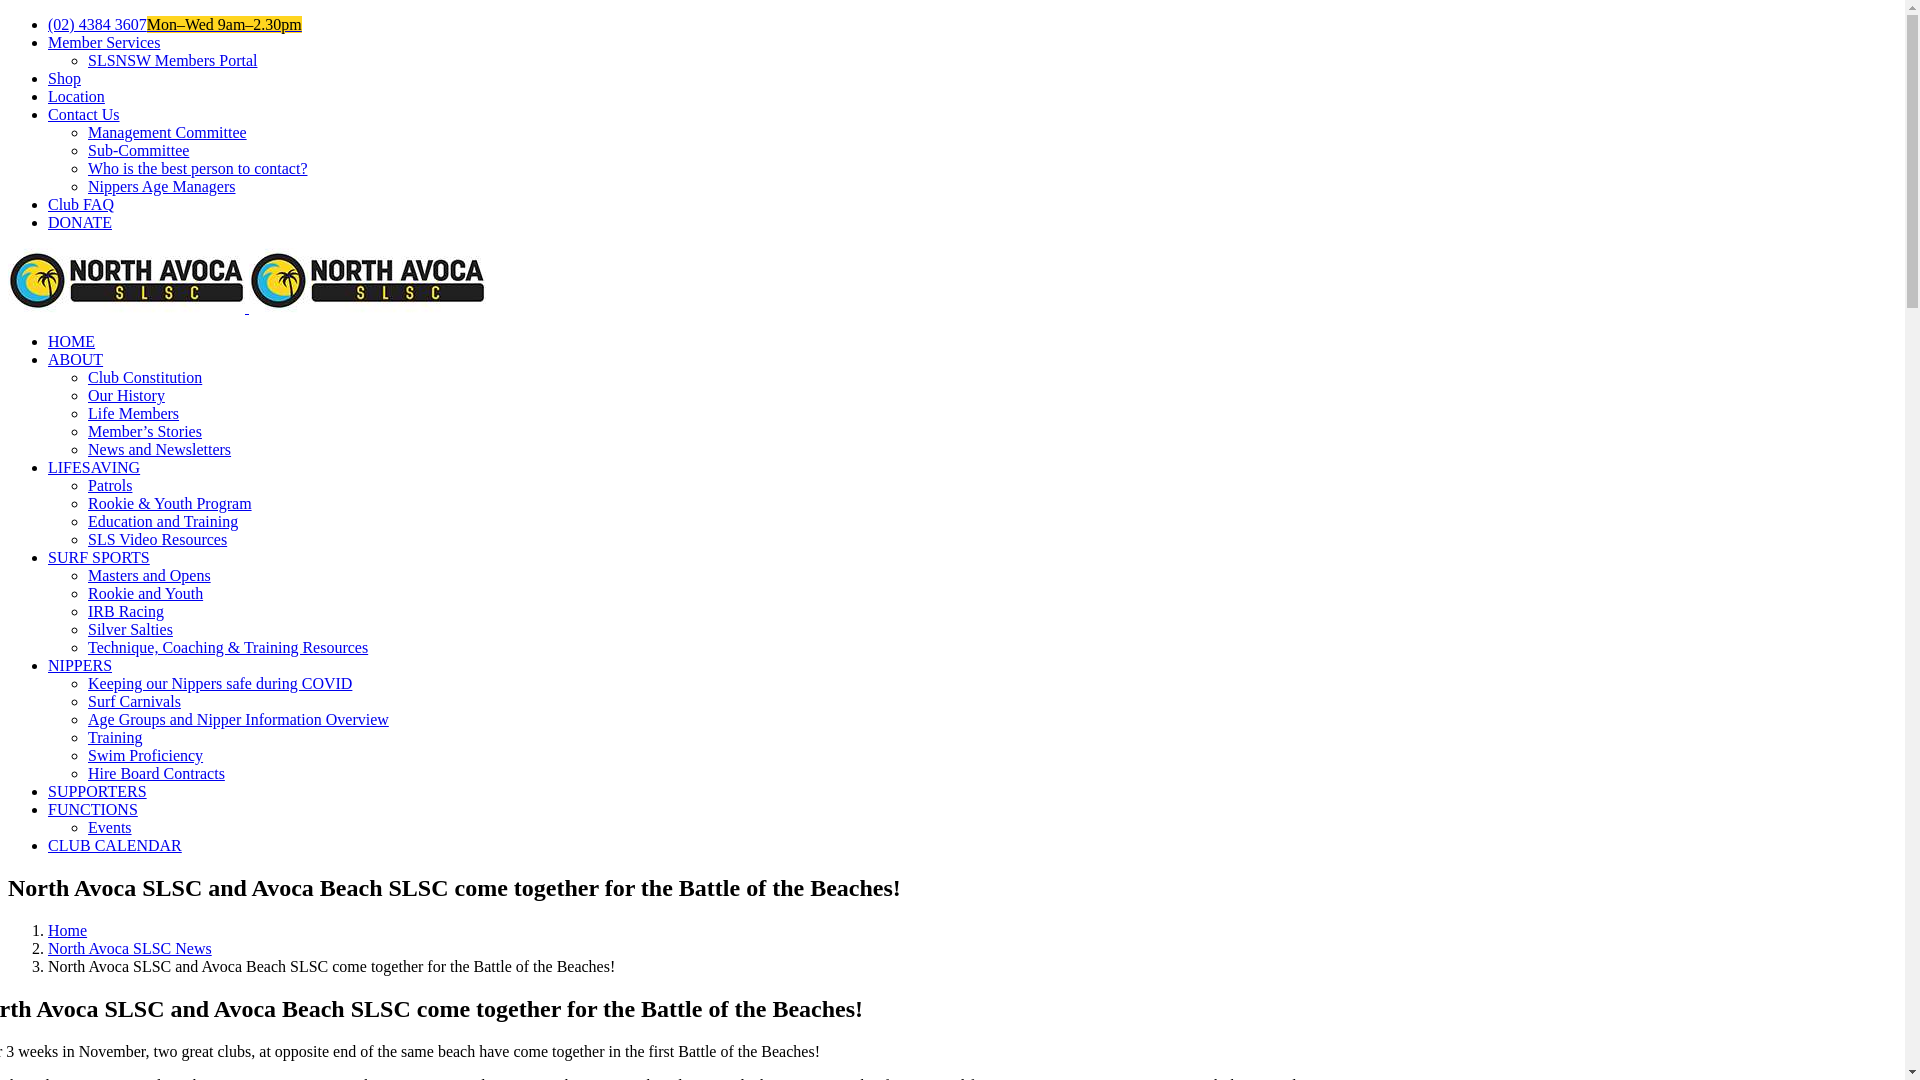  What do you see at coordinates (198, 168) in the screenshot?
I see `Who is the best person to contact?` at bounding box center [198, 168].